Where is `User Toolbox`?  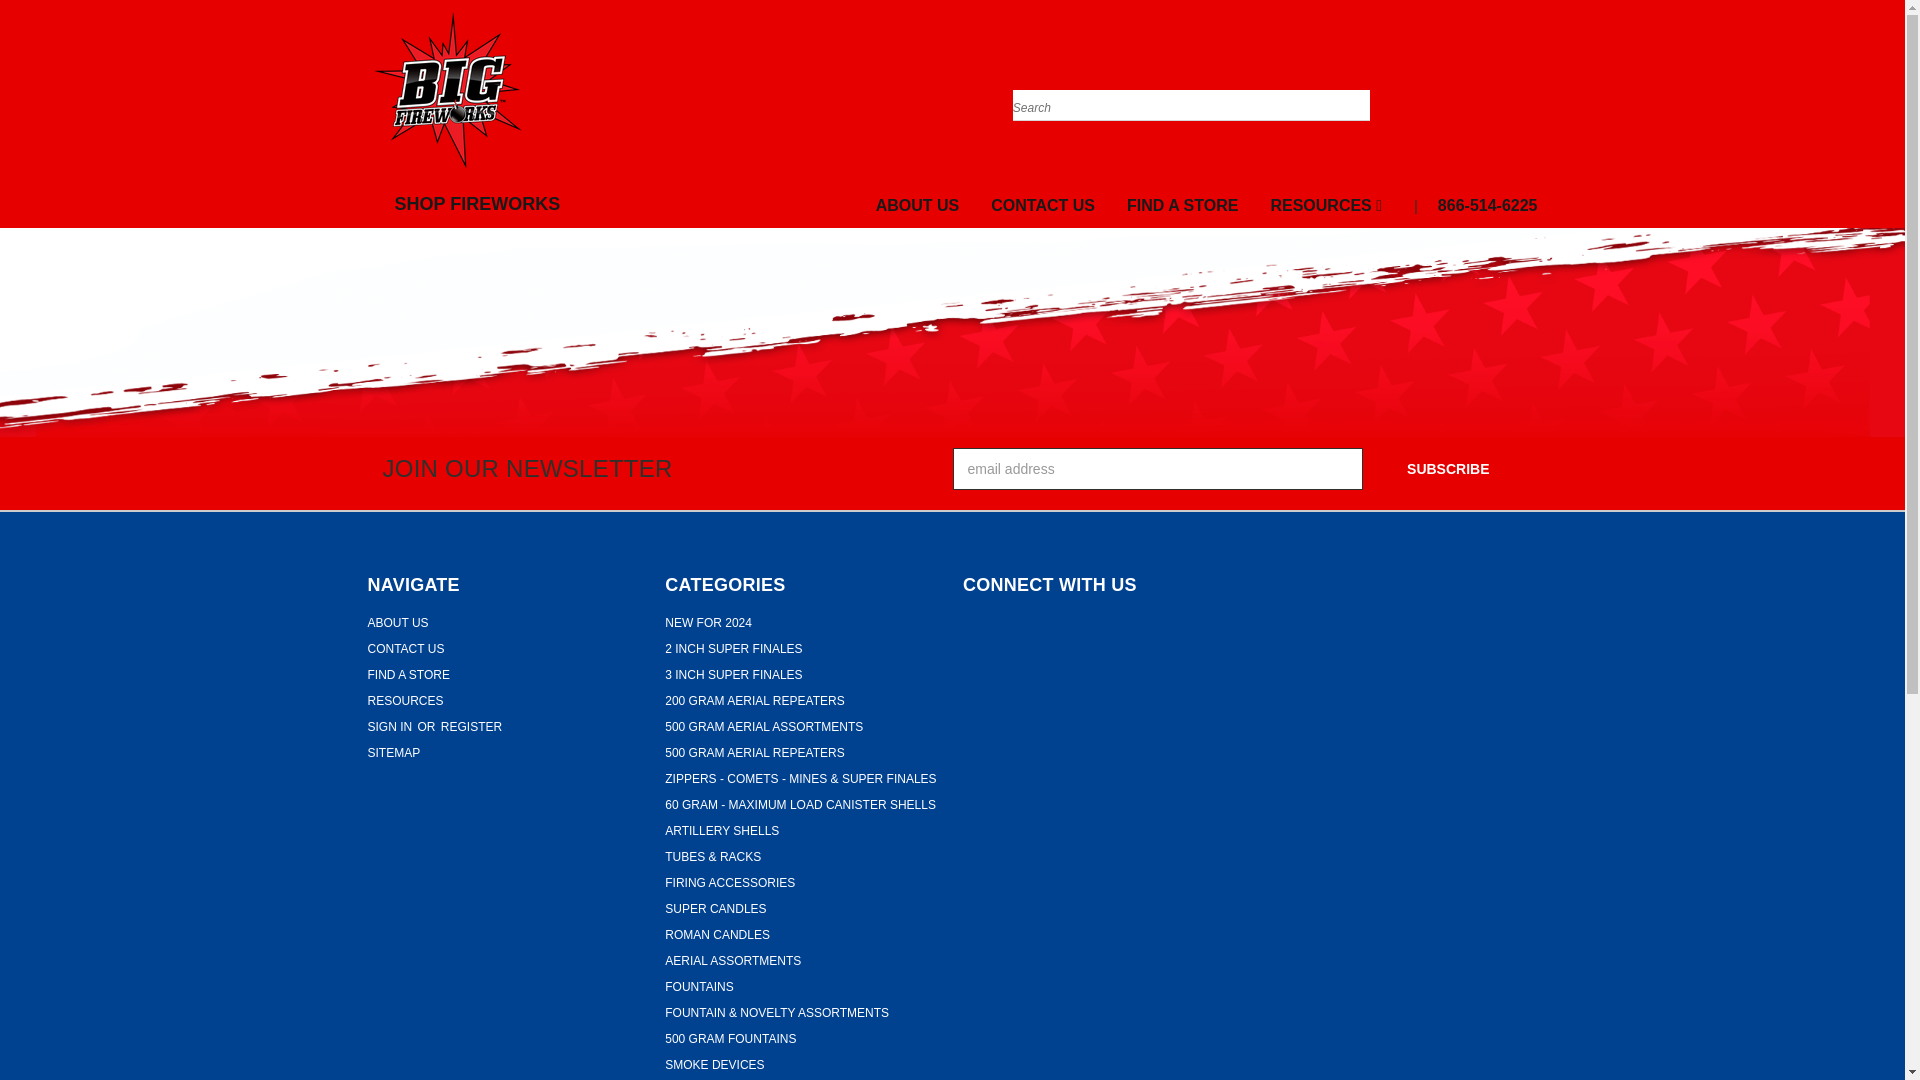 User Toolbox is located at coordinates (1498, 94).